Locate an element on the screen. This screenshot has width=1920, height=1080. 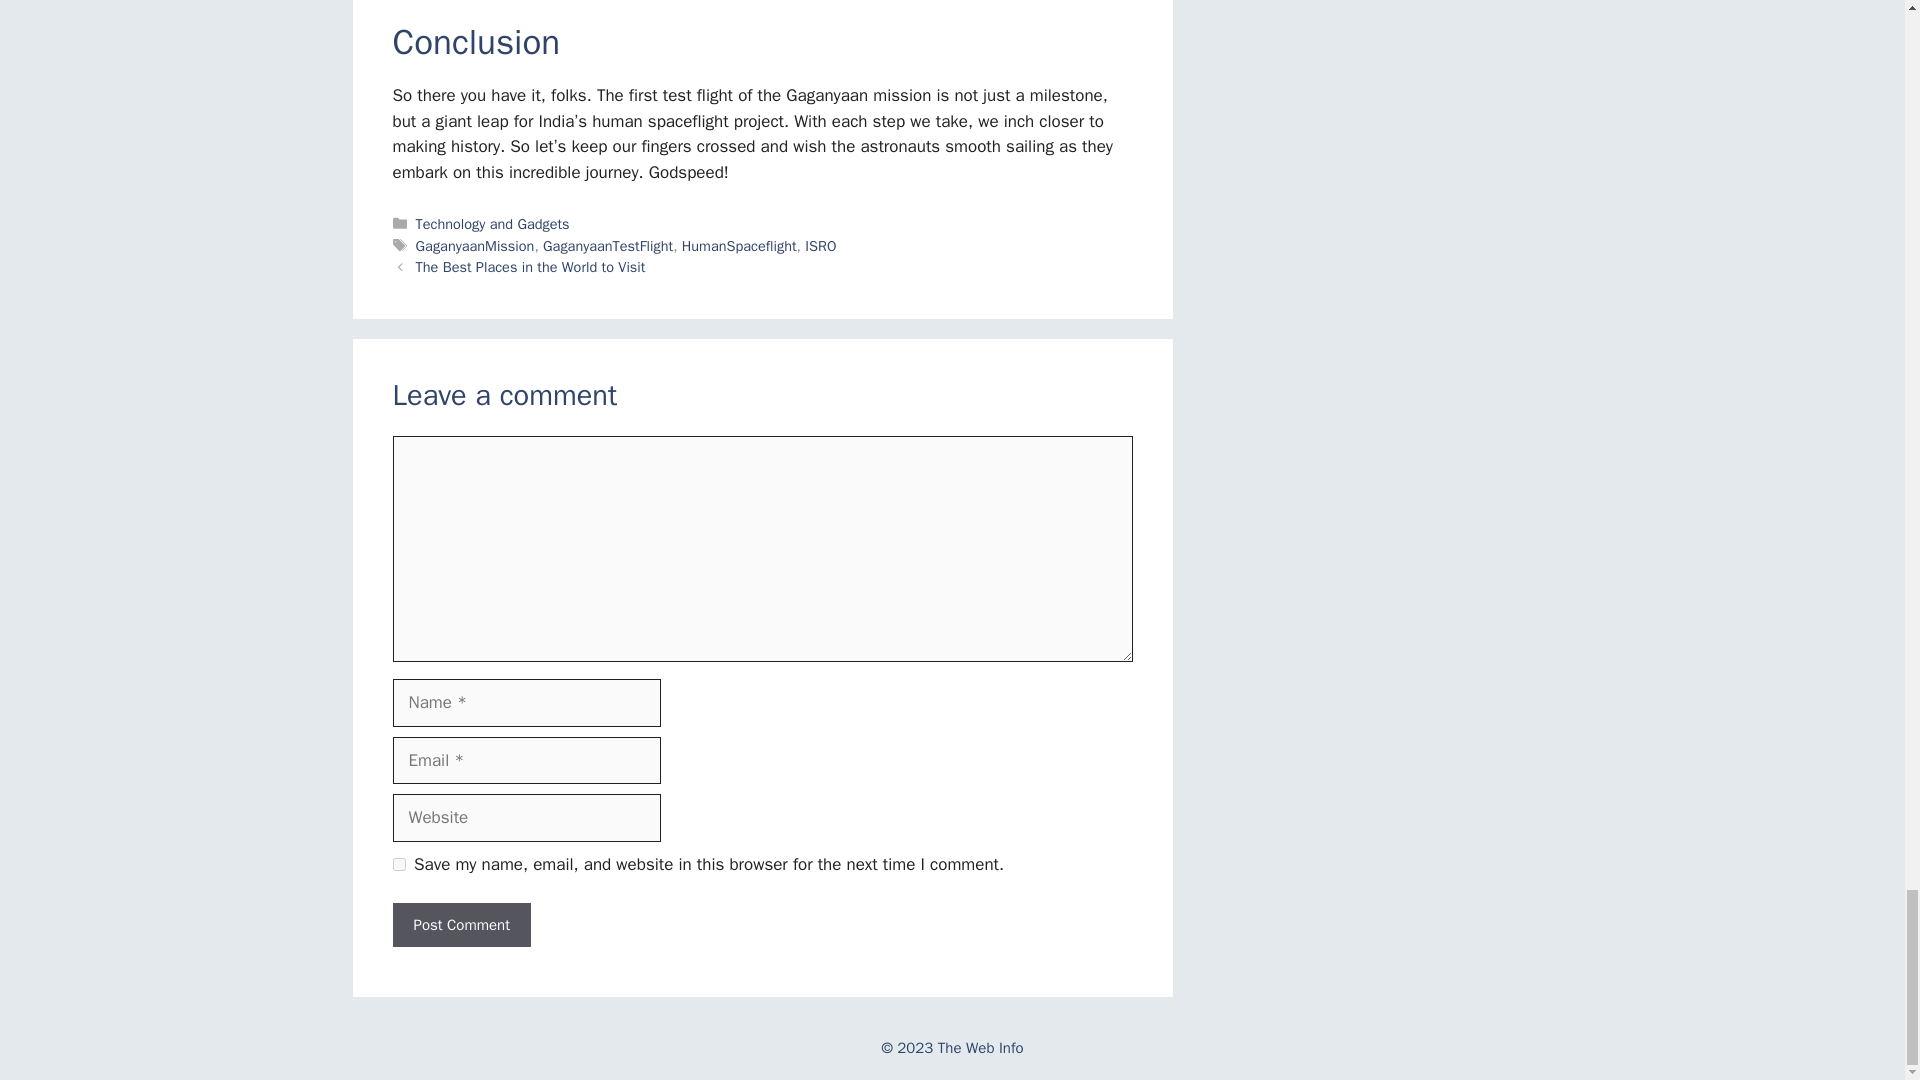
yes is located at coordinates (398, 864).